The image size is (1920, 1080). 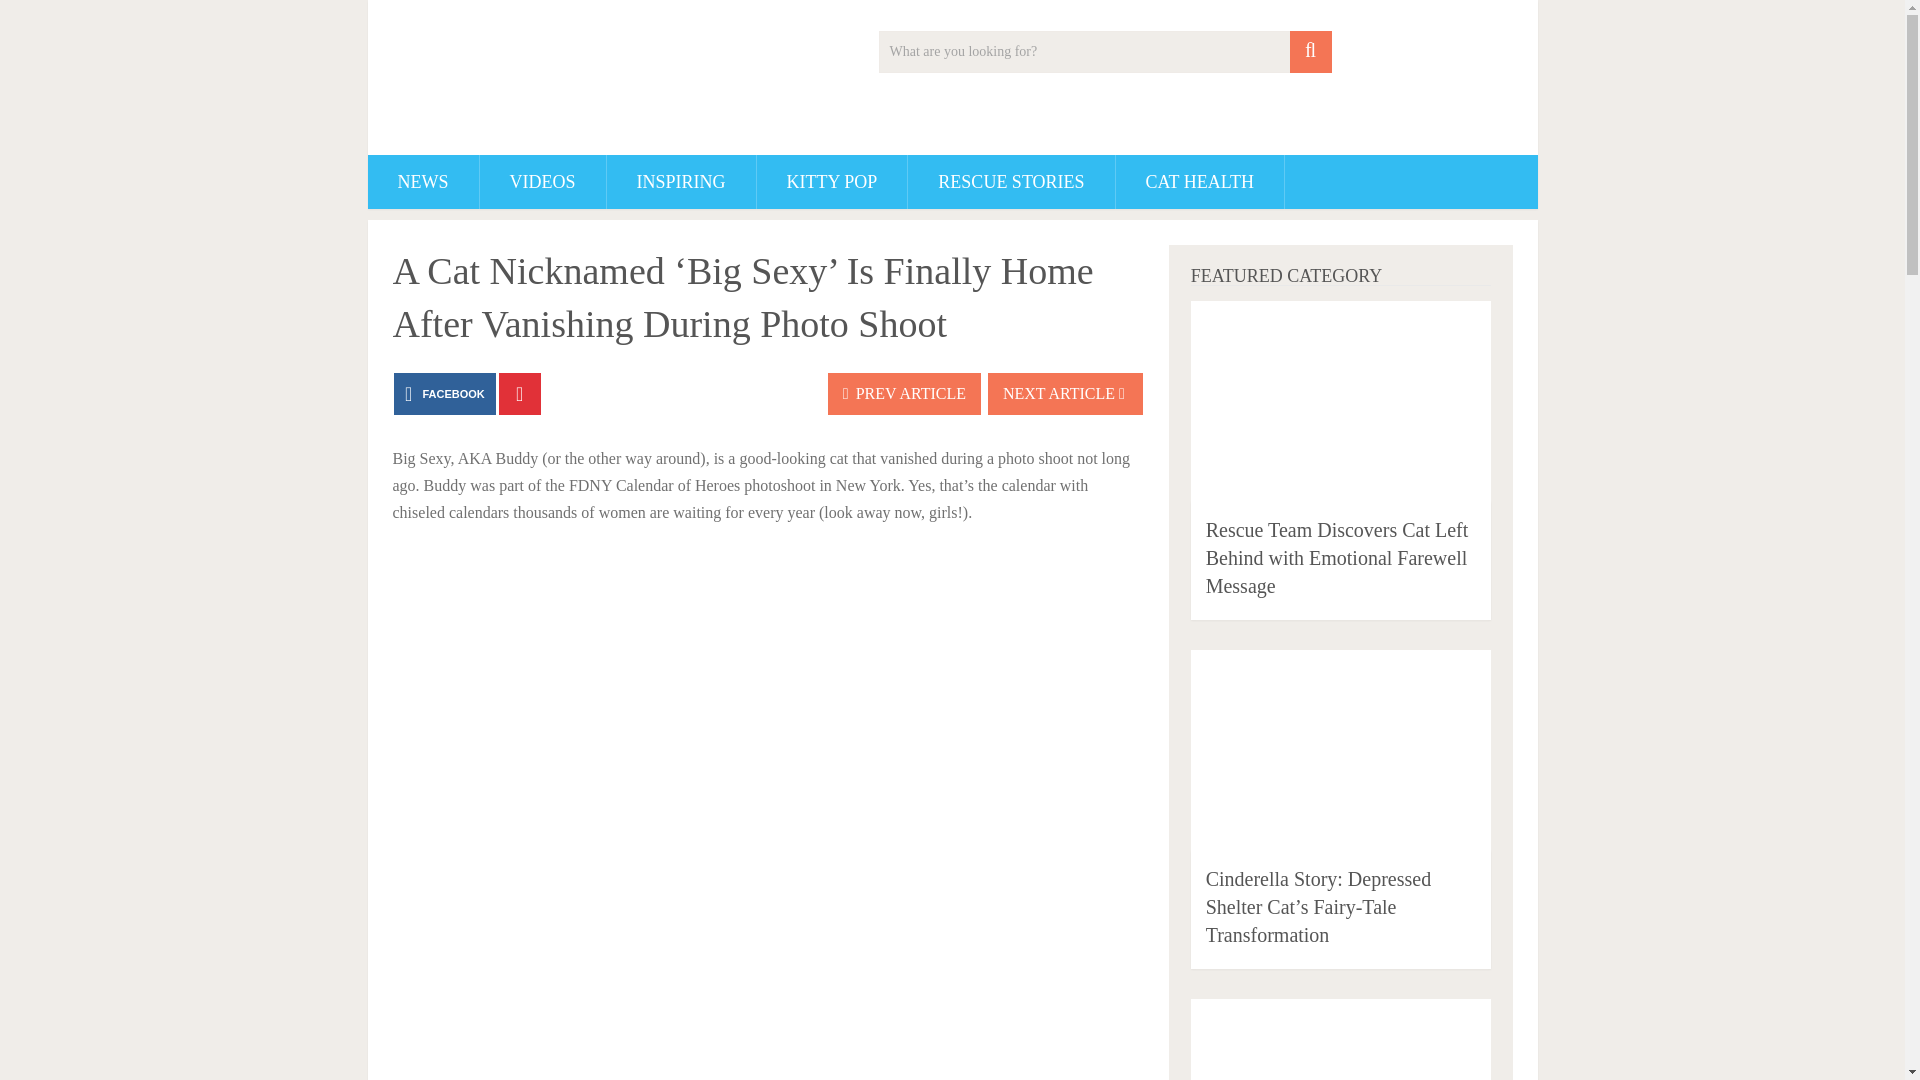 I want to click on FACEBOOK, so click(x=444, y=393).